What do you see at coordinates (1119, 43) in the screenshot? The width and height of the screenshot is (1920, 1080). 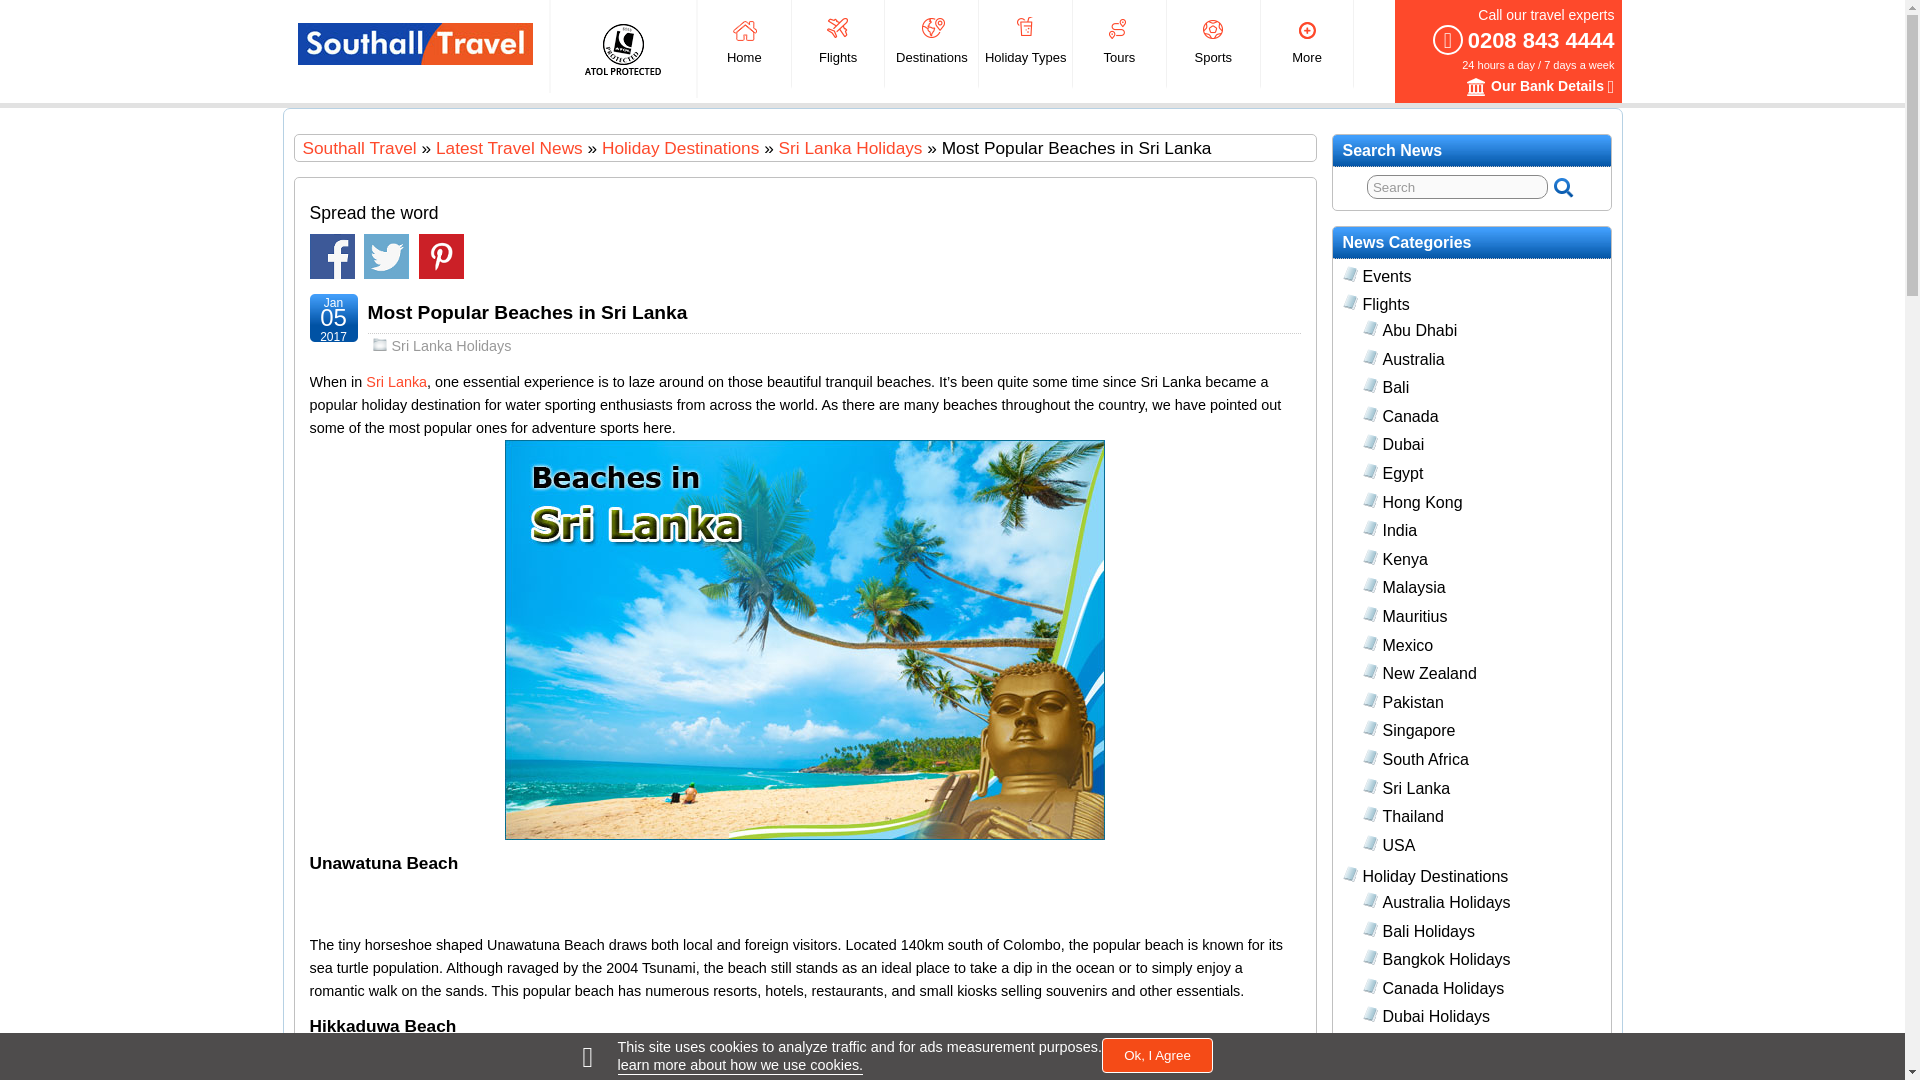 I see `Tours` at bounding box center [1119, 43].